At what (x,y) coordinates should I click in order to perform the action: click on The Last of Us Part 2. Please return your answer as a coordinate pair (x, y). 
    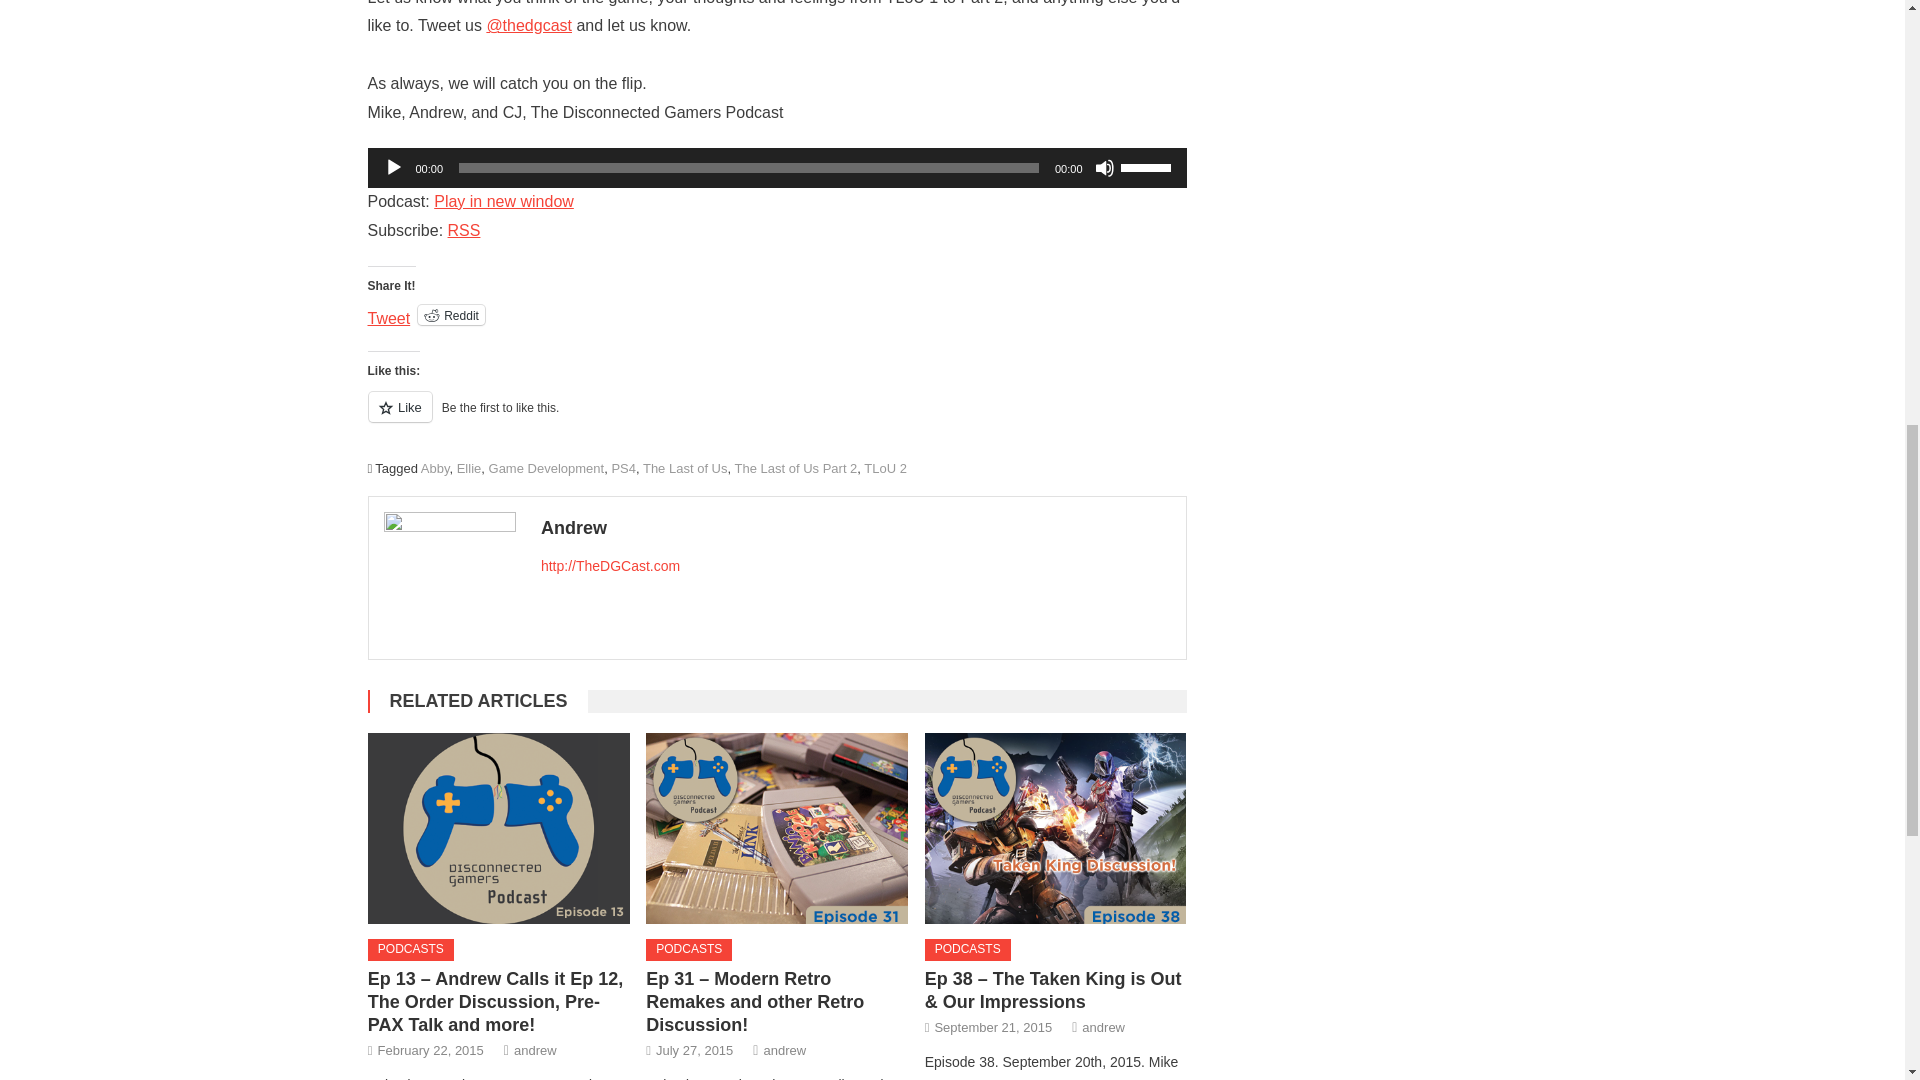
    Looking at the image, I should click on (794, 468).